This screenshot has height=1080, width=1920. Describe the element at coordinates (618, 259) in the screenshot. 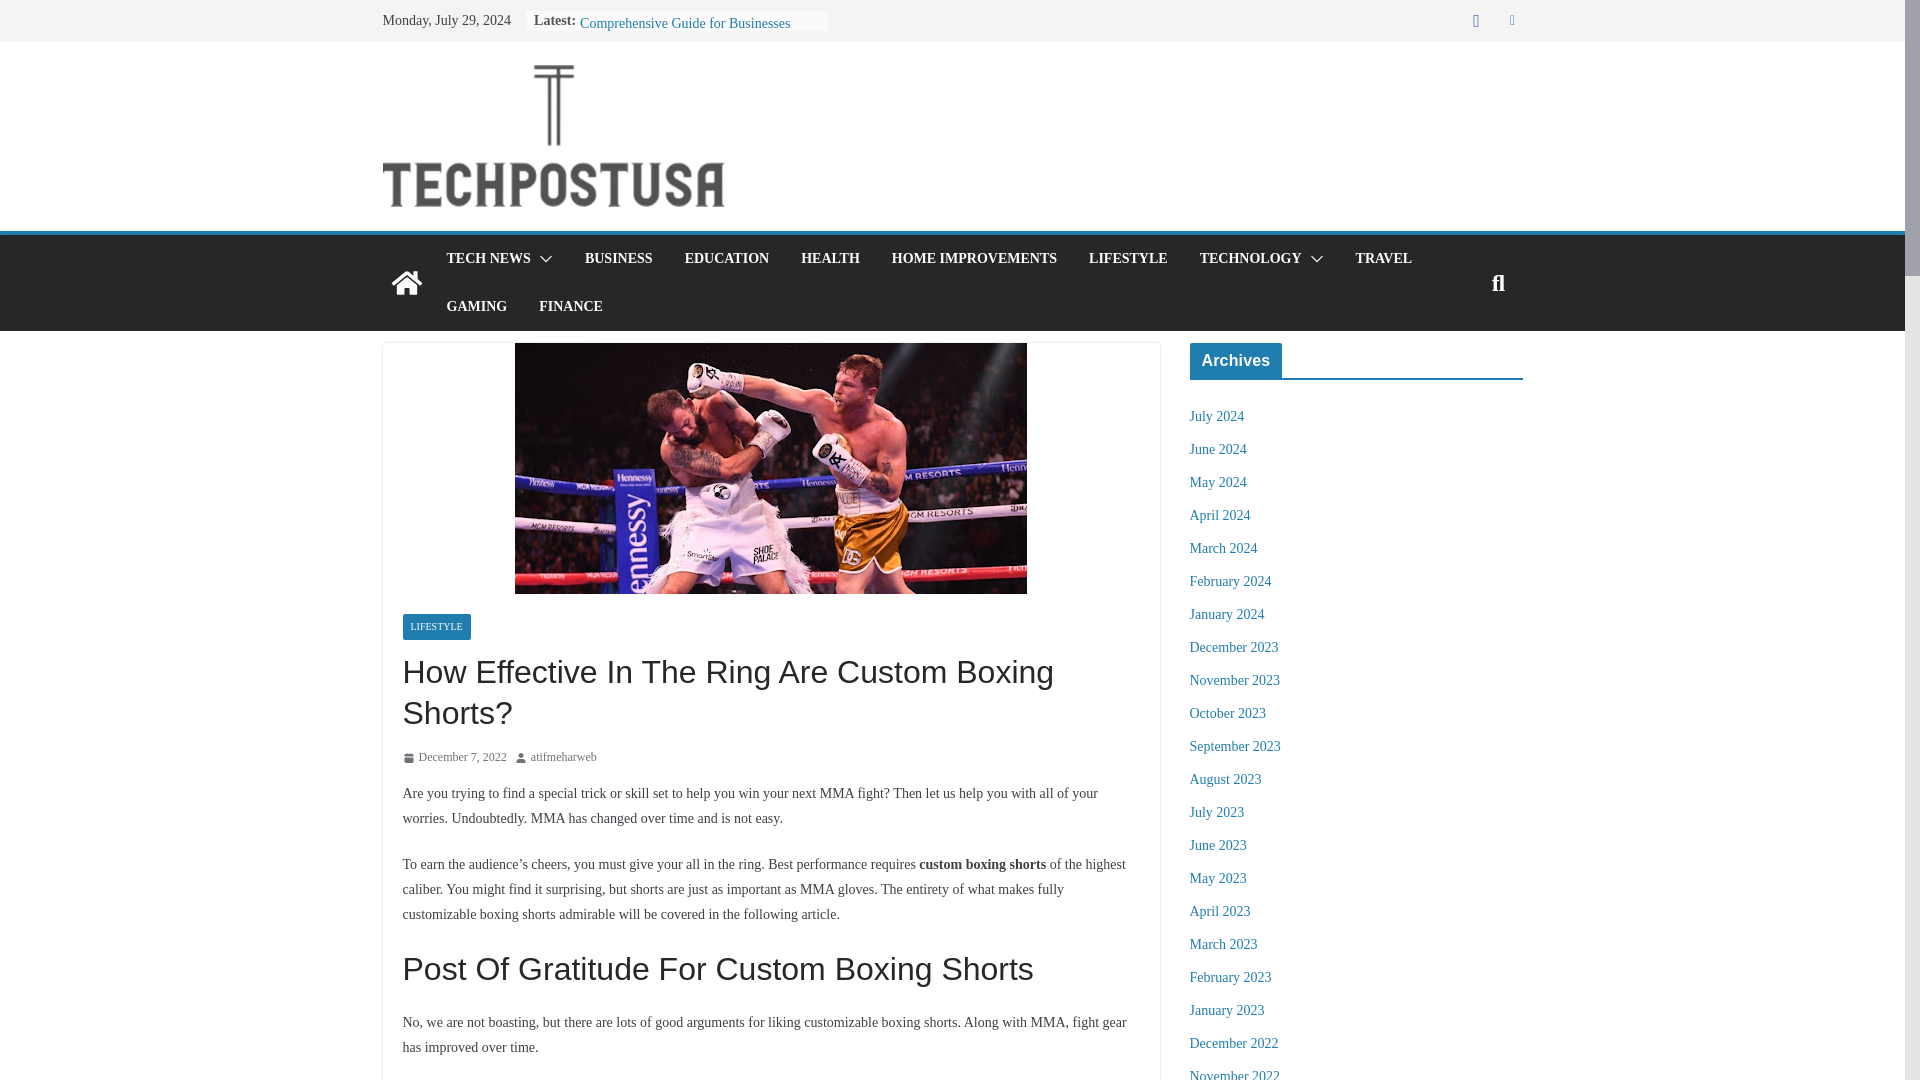

I see `BUSINESS` at that location.